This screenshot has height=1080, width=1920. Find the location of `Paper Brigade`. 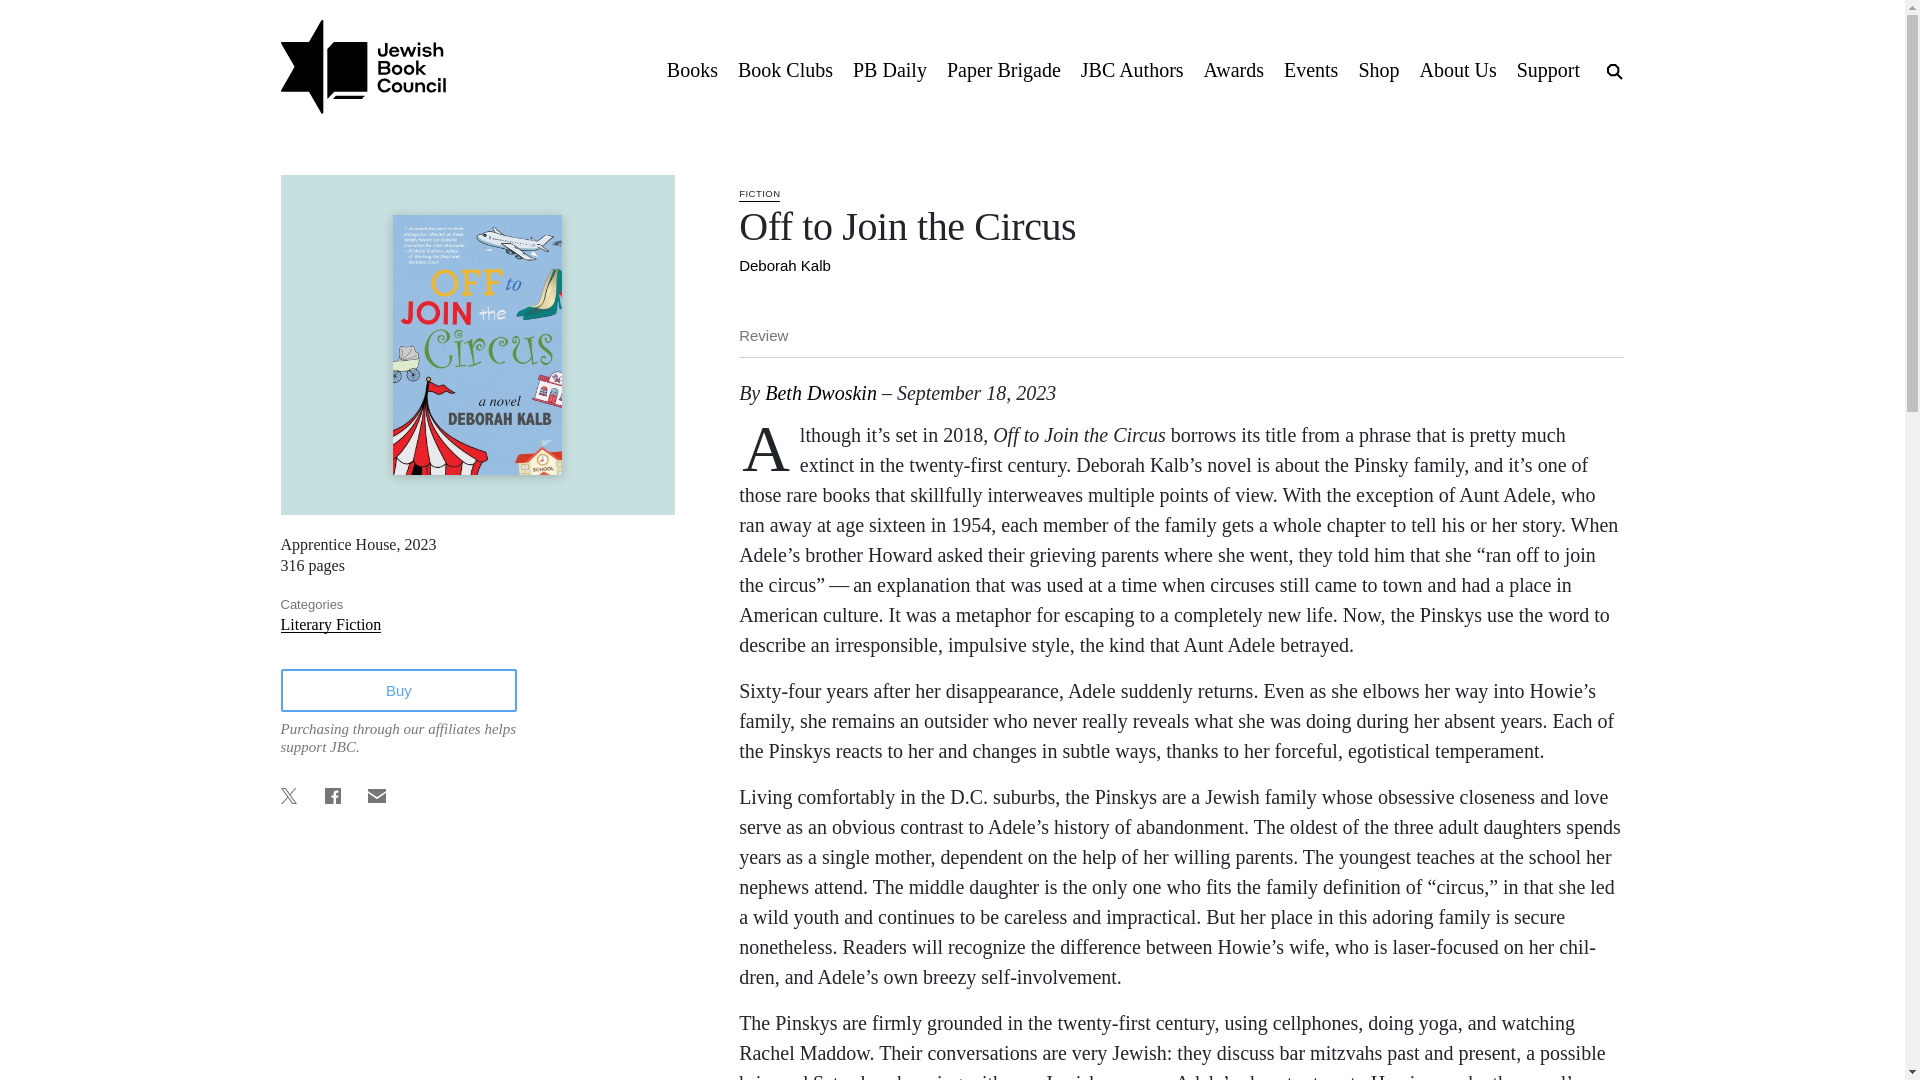

Paper Brigade is located at coordinates (1004, 68).